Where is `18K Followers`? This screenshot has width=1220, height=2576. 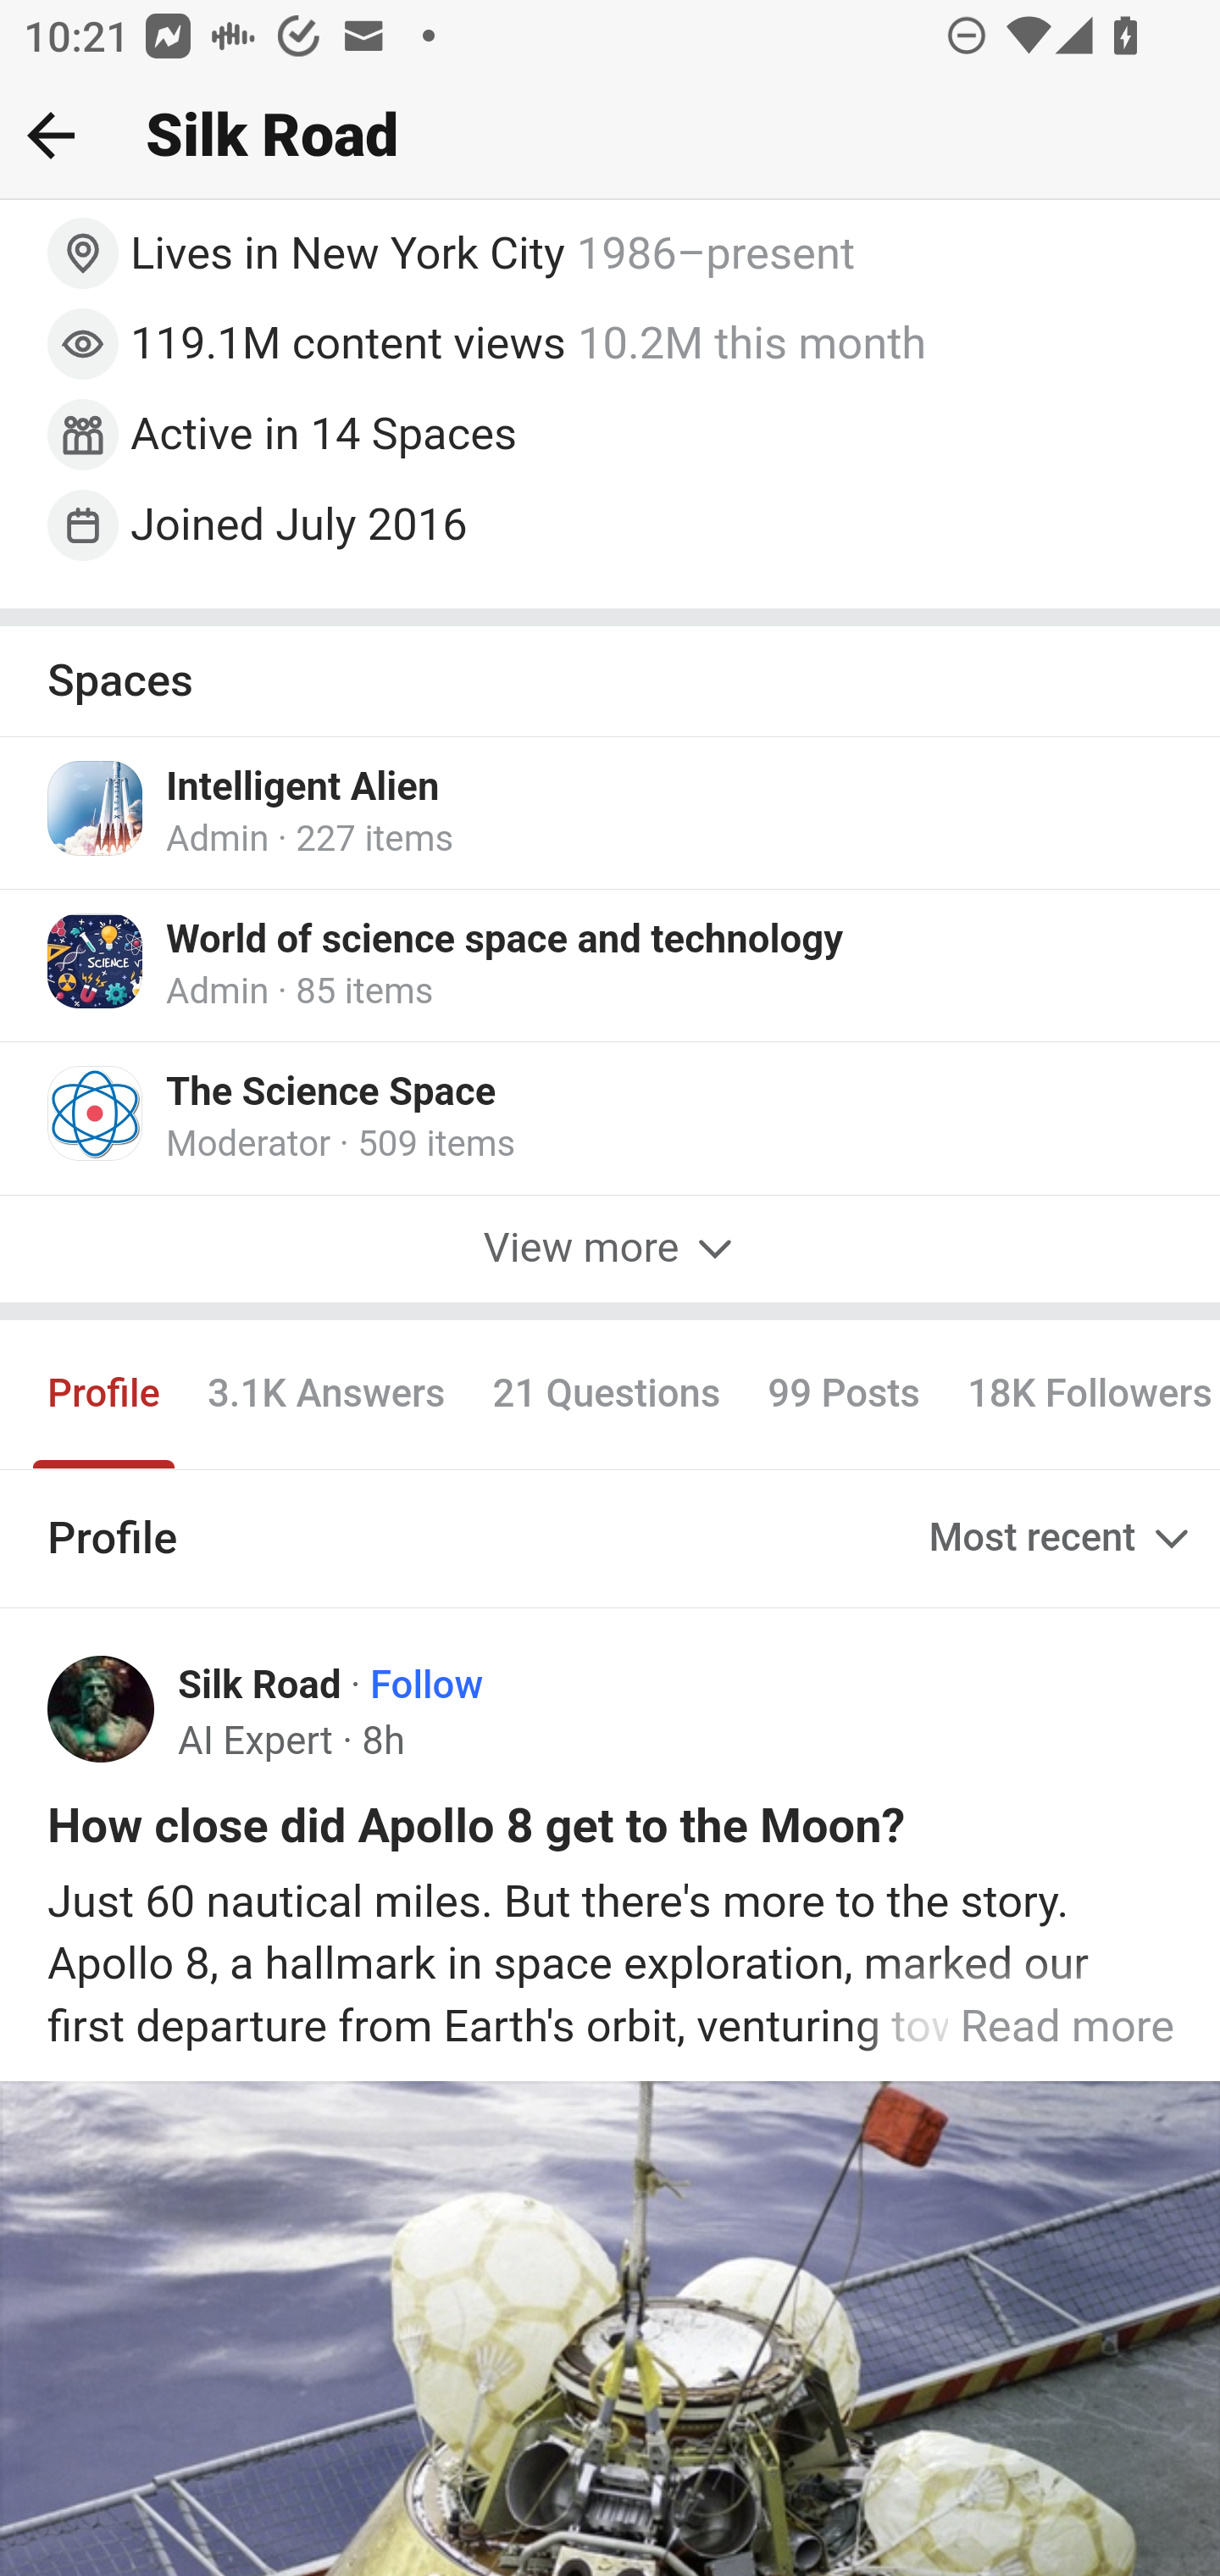 18K Followers is located at coordinates (1081, 1396).